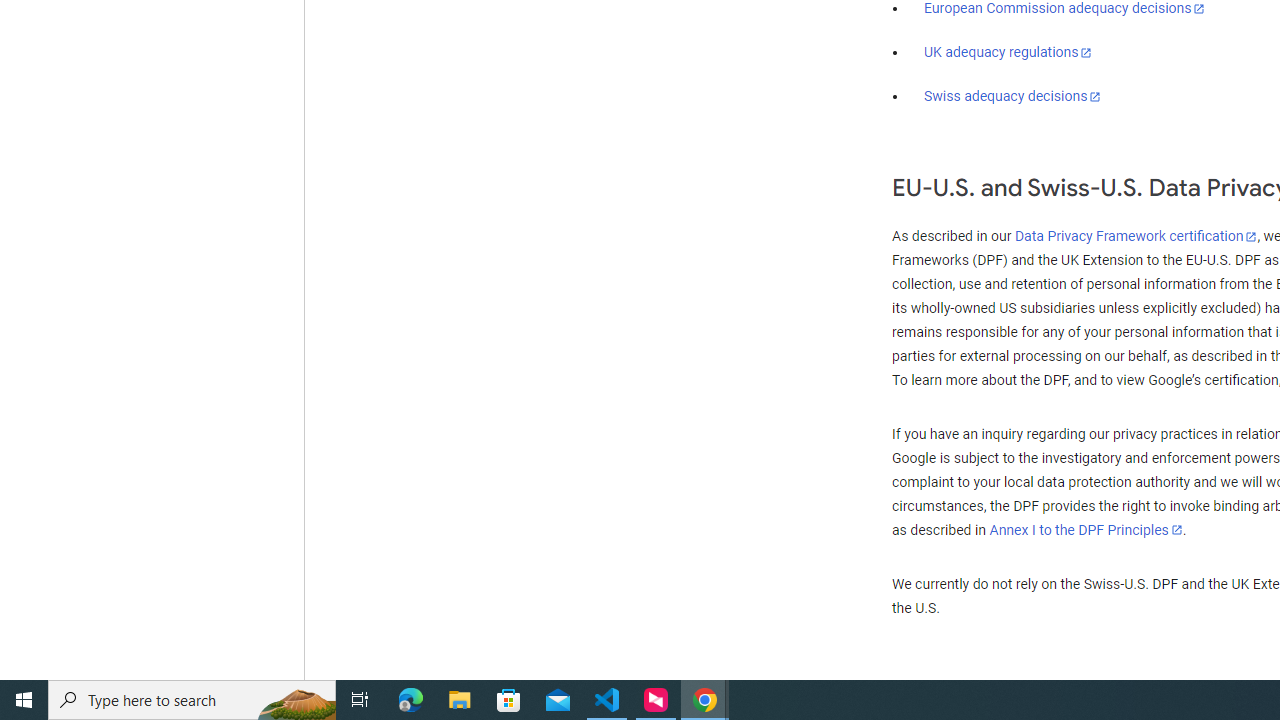 The width and height of the screenshot is (1280, 720). I want to click on European Commission adequacy decisions, so click(1064, 9).